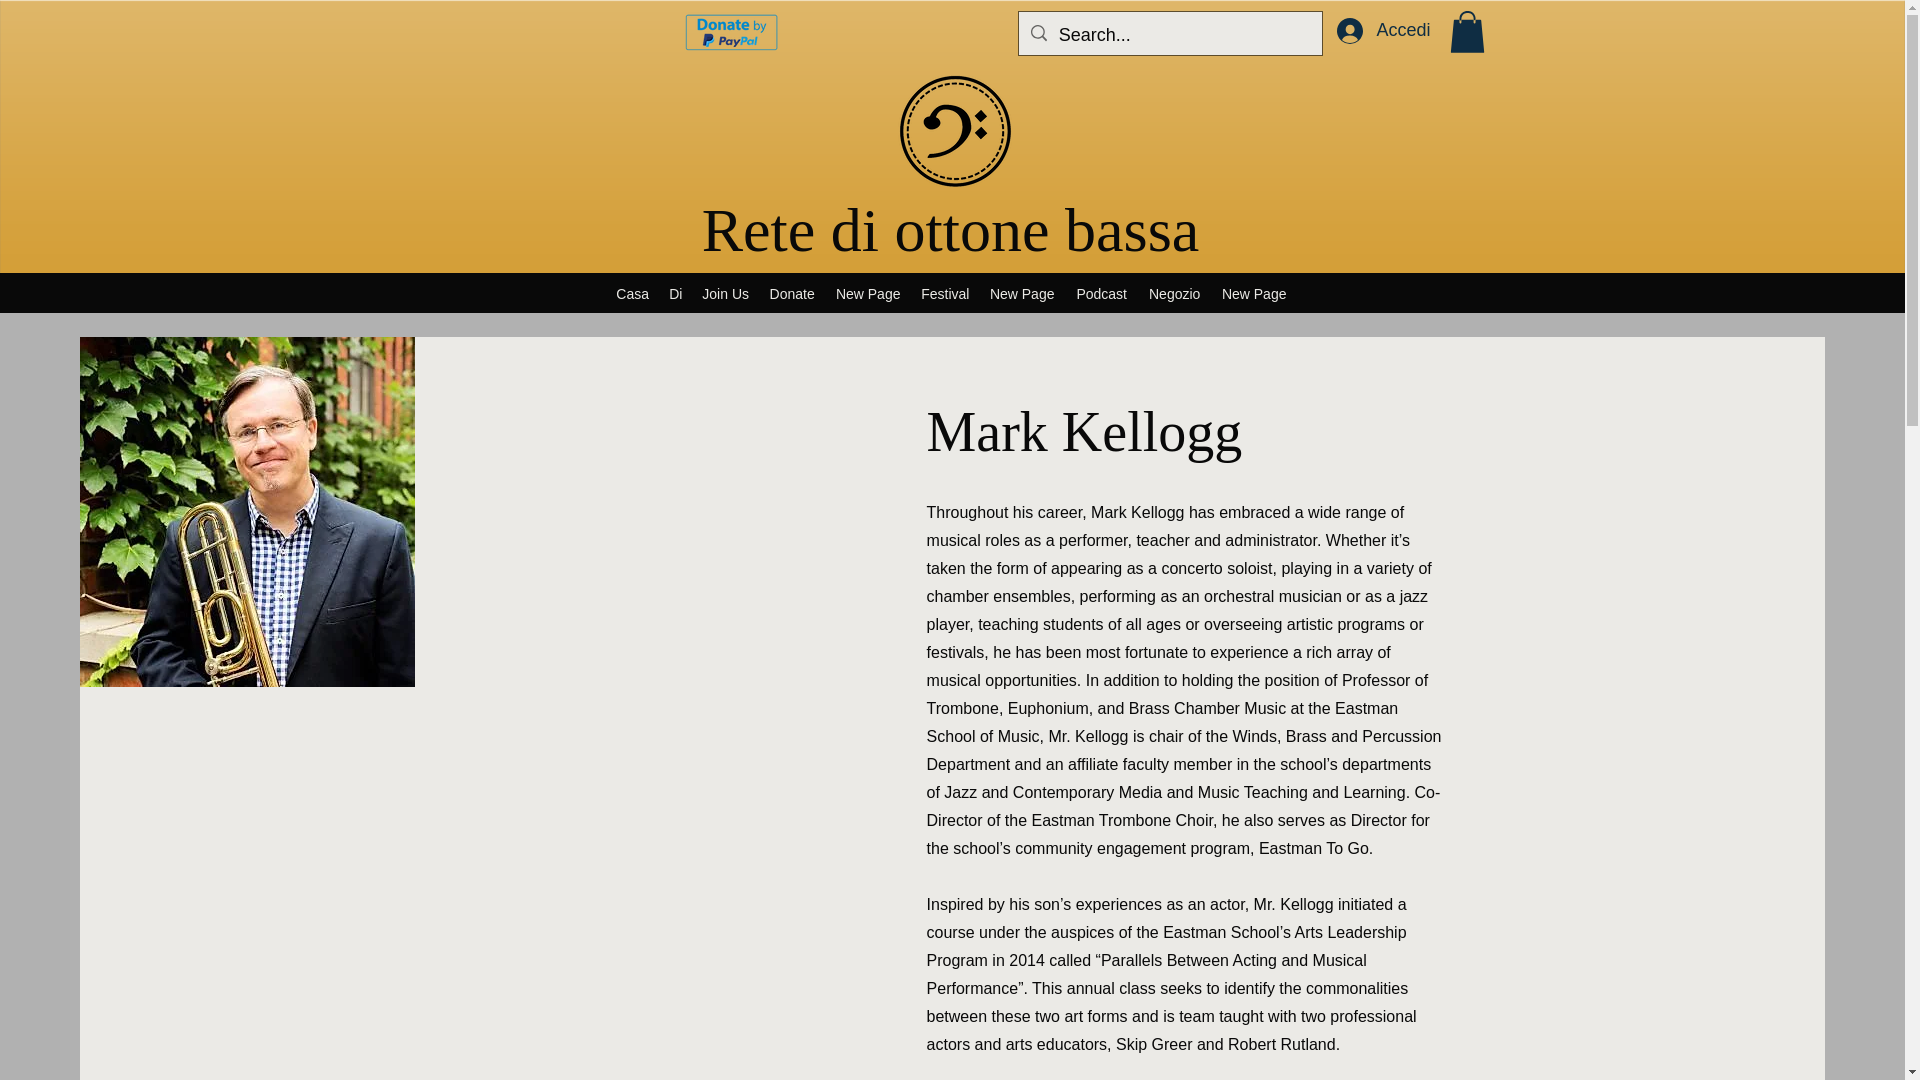 The width and height of the screenshot is (1920, 1080). I want to click on New Page, so click(868, 293).